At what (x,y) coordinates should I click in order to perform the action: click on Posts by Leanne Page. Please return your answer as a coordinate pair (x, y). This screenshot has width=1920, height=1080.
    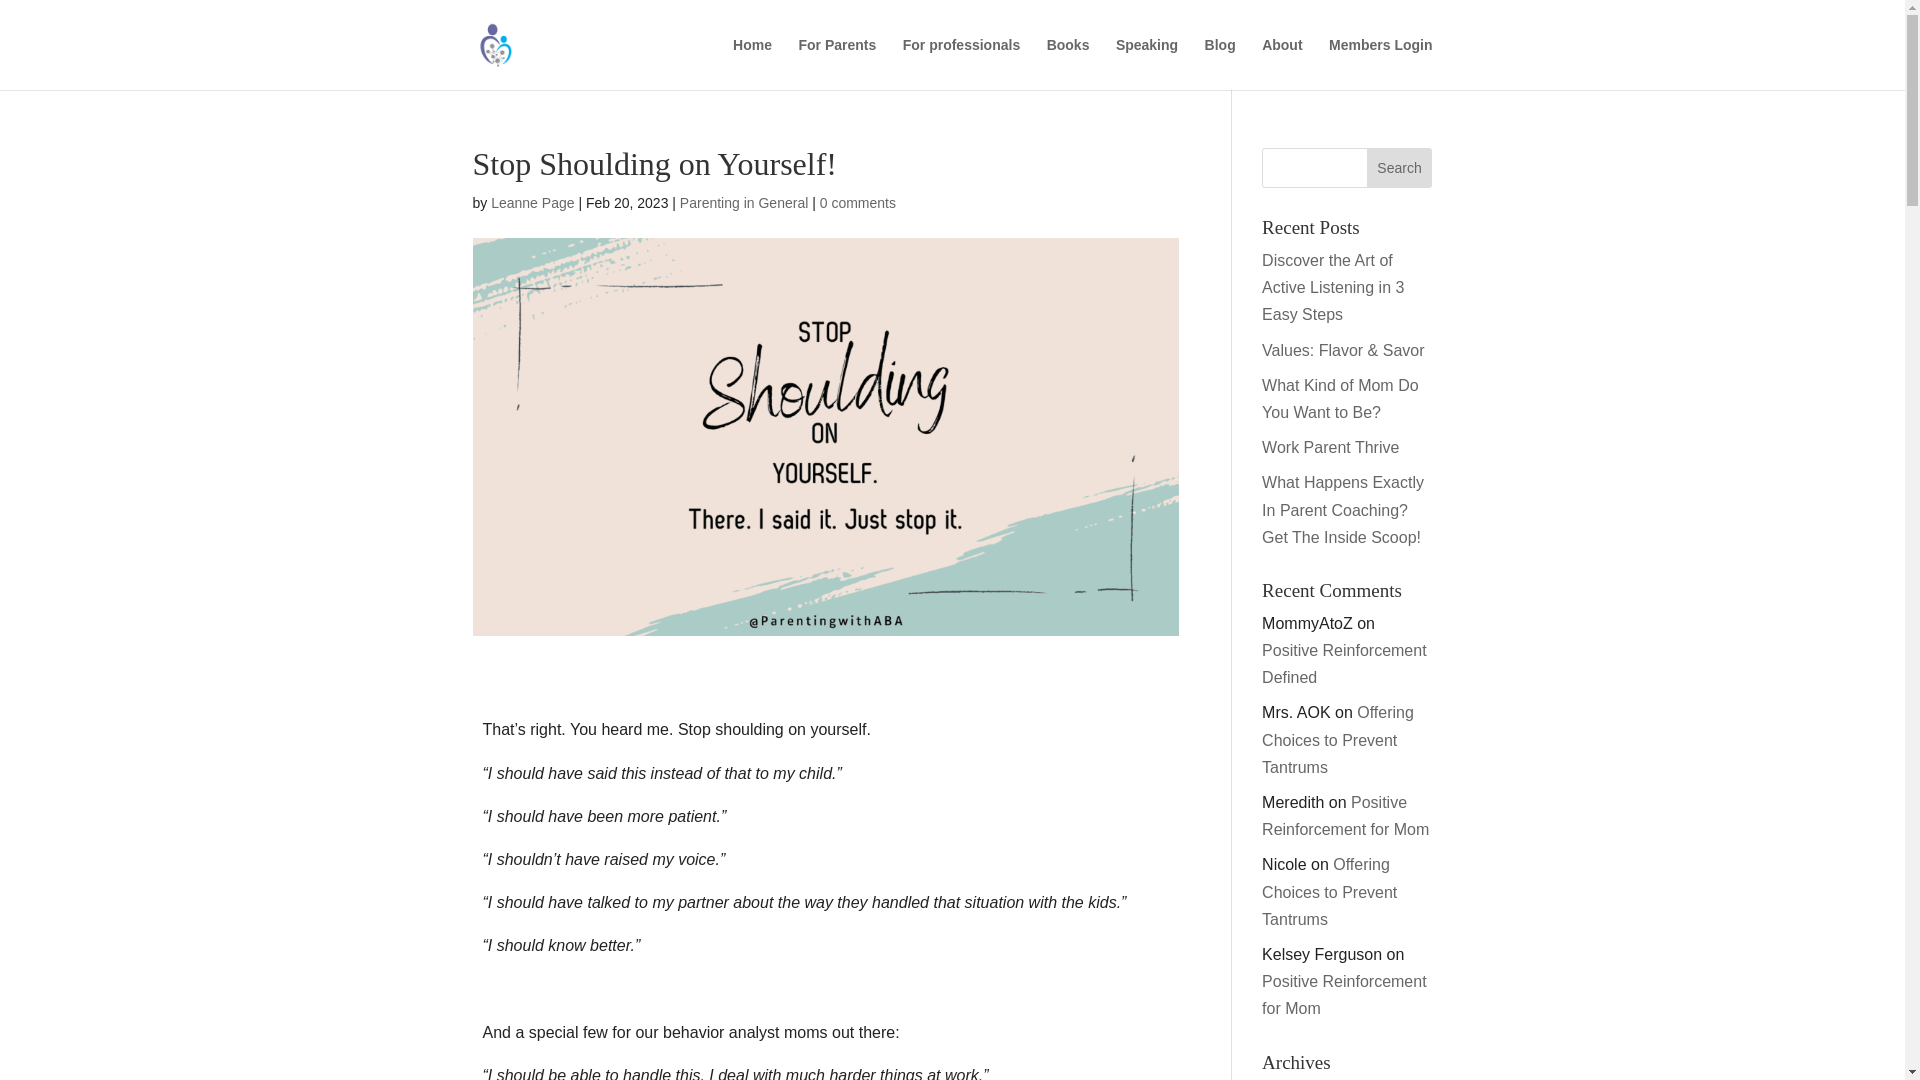
    Looking at the image, I should click on (532, 202).